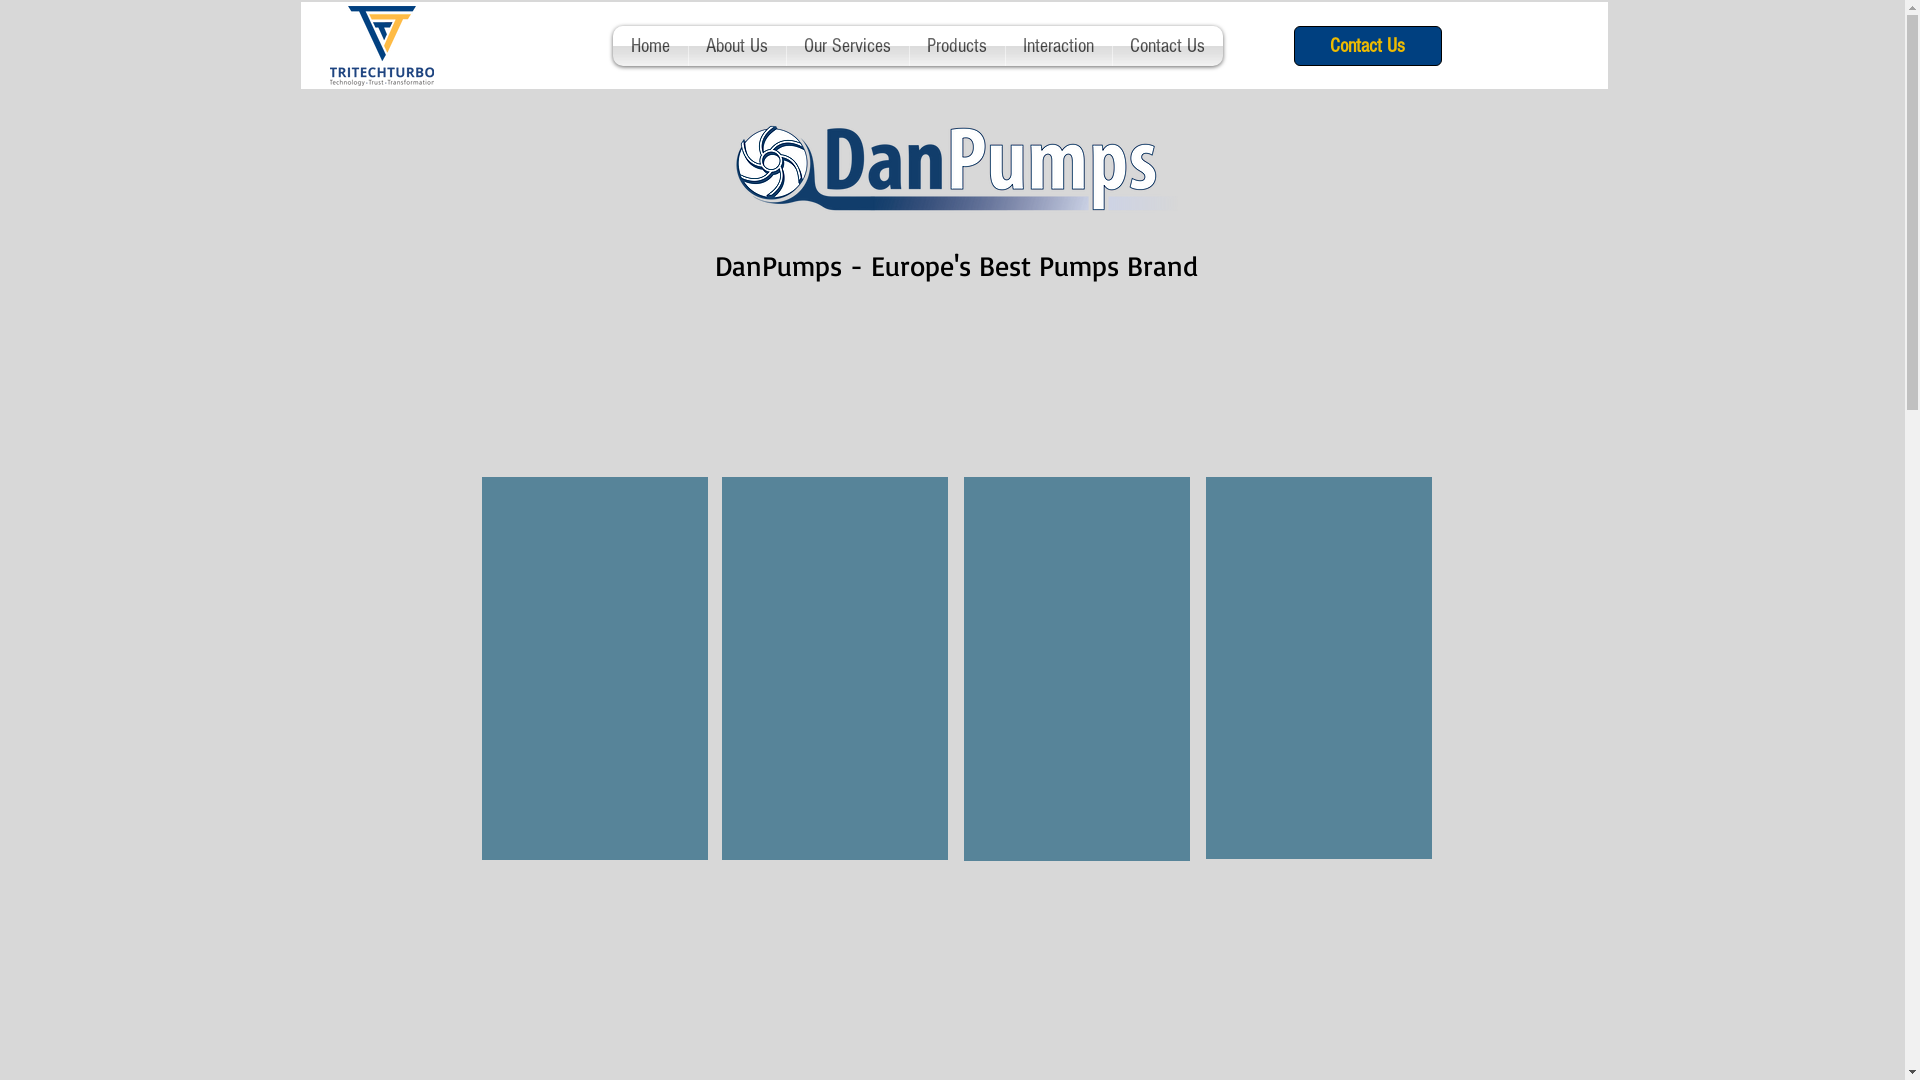 This screenshot has width=1920, height=1080. What do you see at coordinates (736, 46) in the screenshot?
I see `About Us` at bounding box center [736, 46].